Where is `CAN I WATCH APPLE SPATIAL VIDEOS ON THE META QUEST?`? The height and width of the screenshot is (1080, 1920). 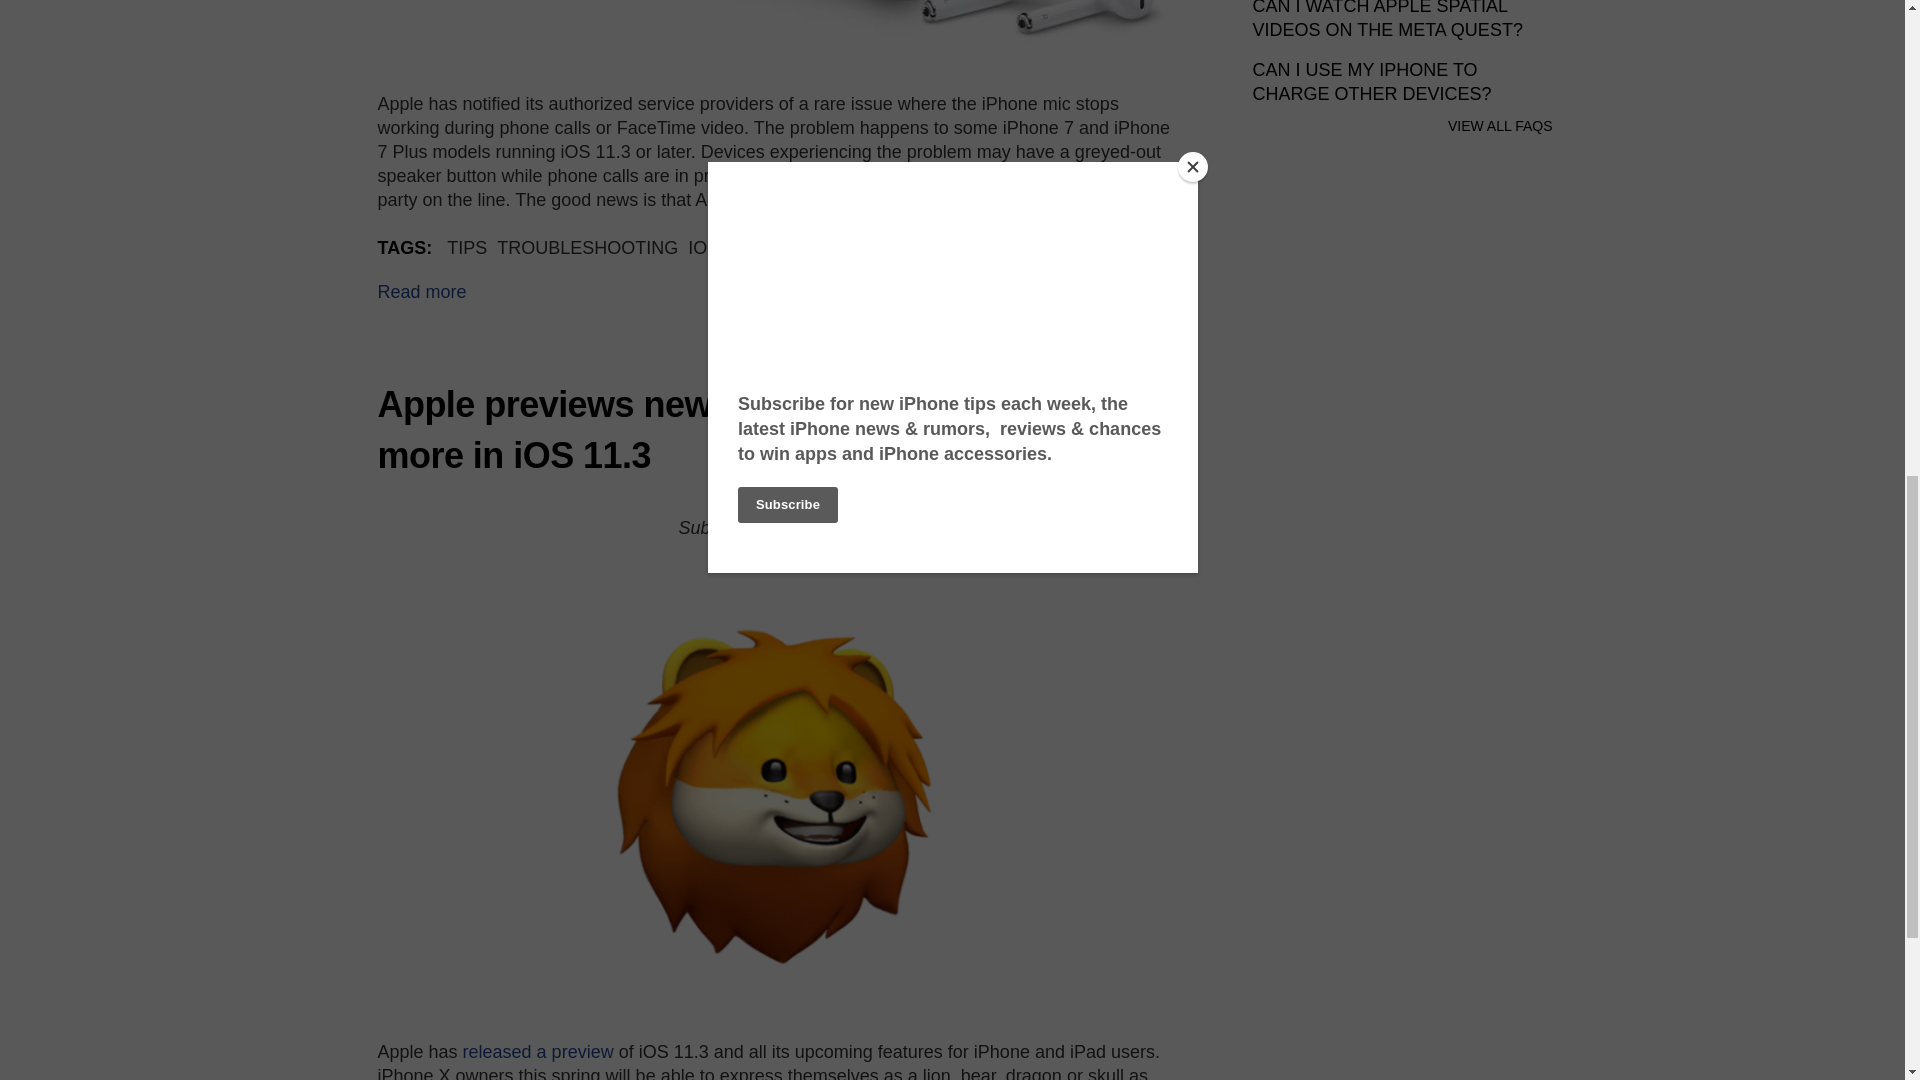
CAN I WATCH APPLE SPATIAL VIDEOS ON THE META QUEST? is located at coordinates (1386, 20).